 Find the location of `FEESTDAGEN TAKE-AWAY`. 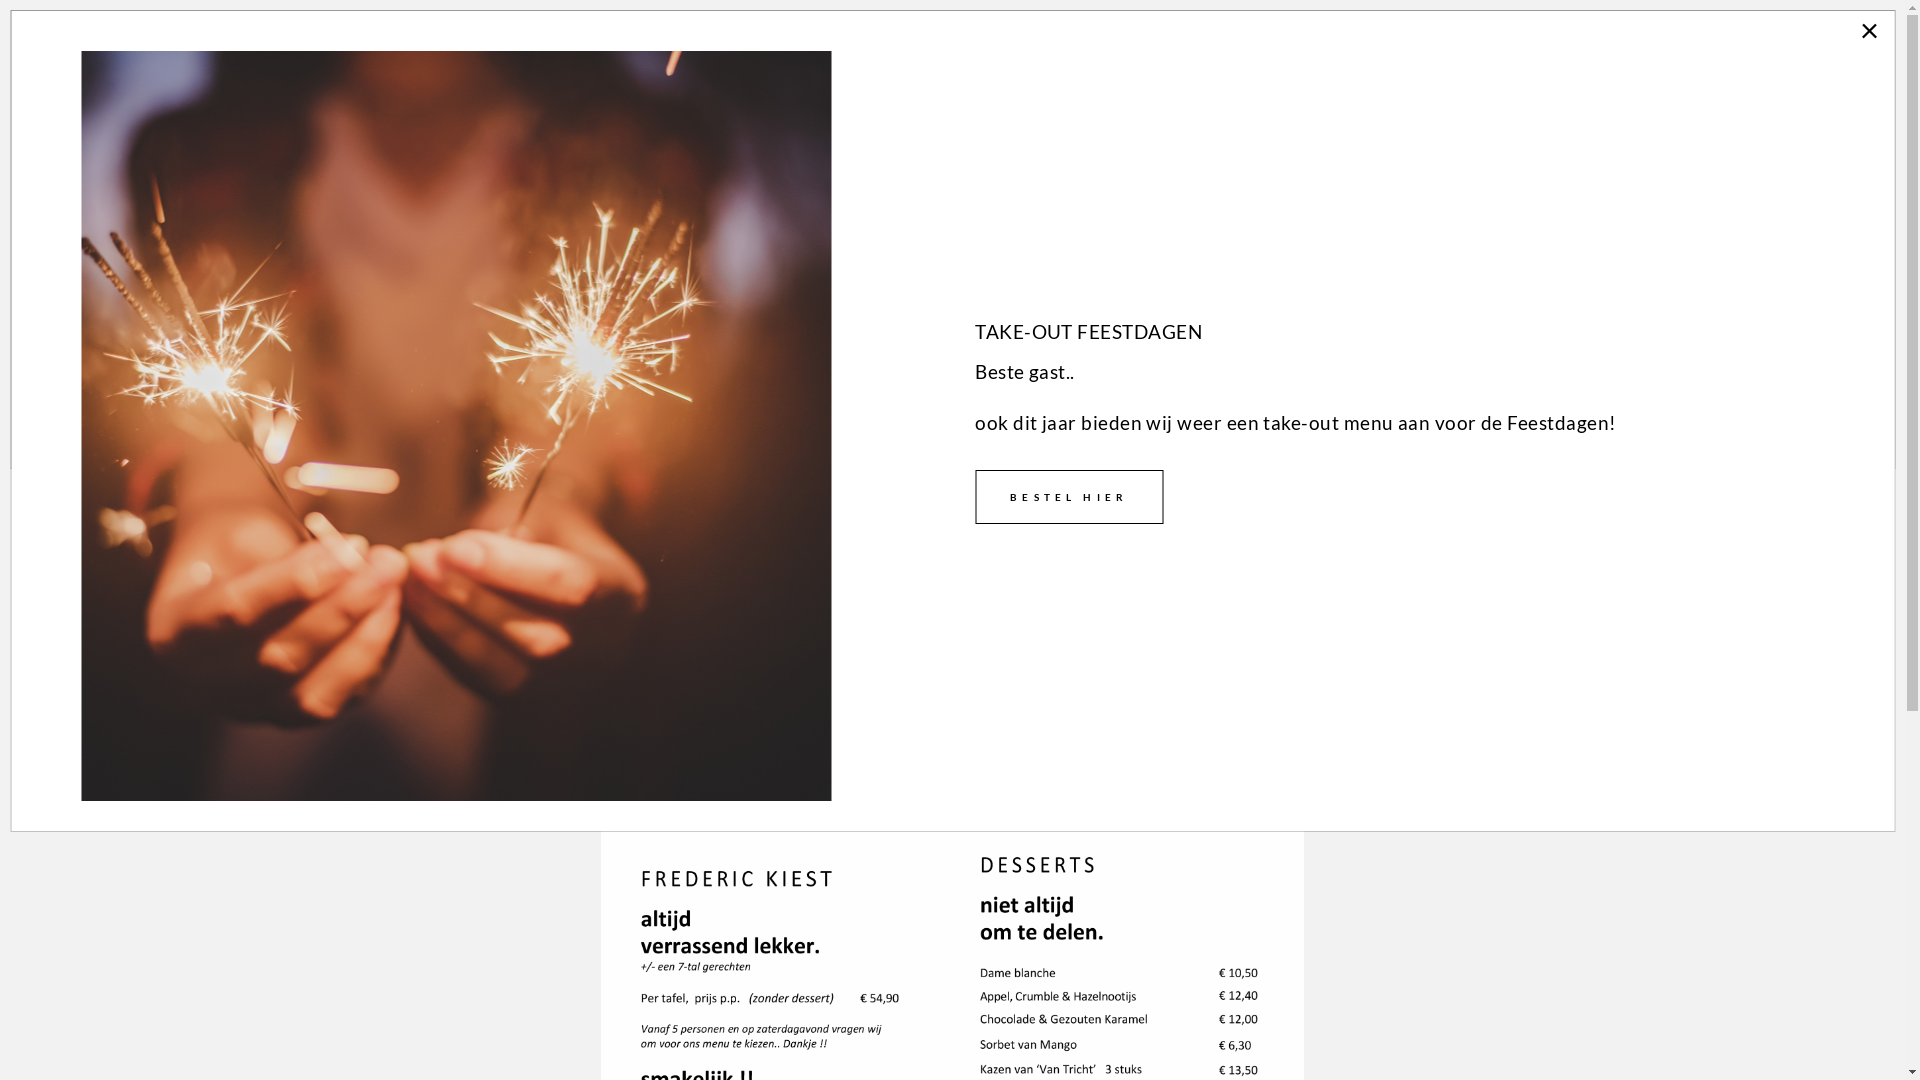

FEESTDAGEN TAKE-AWAY is located at coordinates (1550, 48).